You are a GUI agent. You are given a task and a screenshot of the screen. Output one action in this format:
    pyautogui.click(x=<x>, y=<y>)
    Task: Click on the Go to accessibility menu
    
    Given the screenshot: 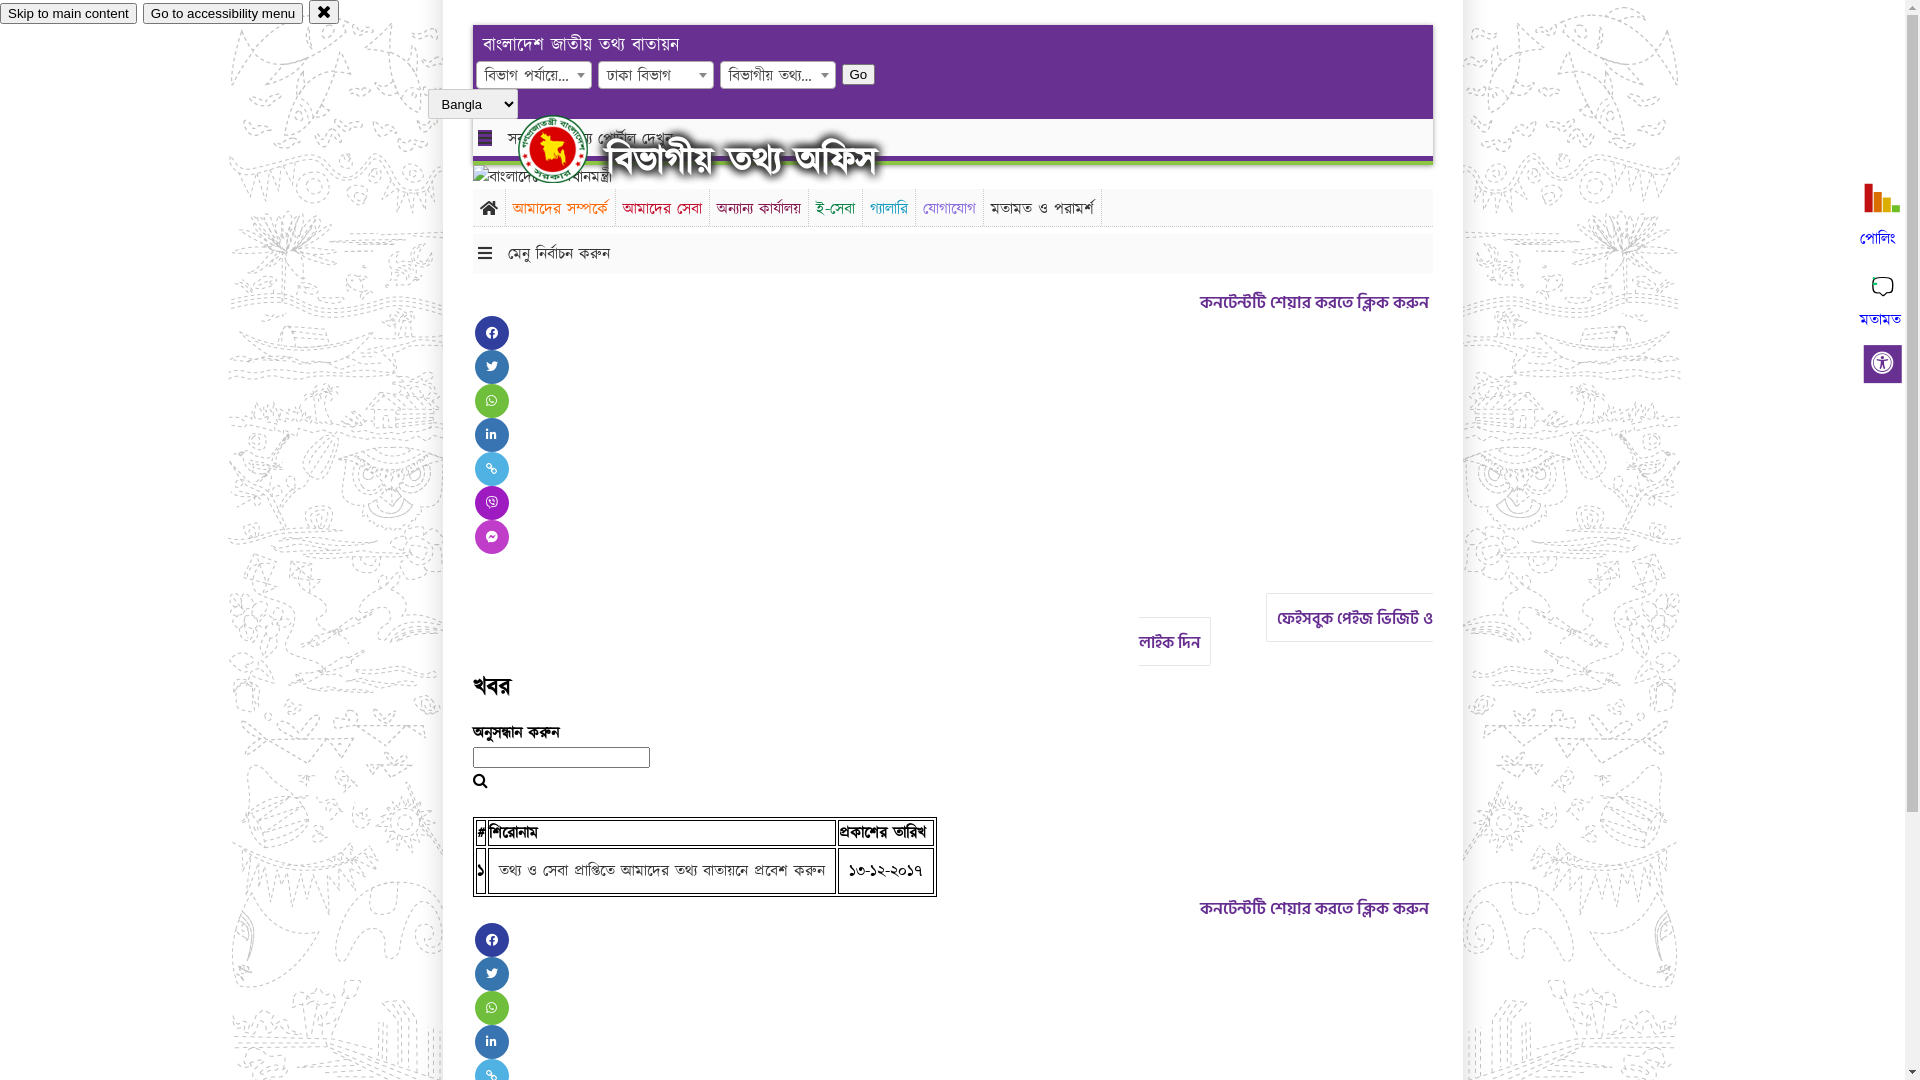 What is the action you would take?
    pyautogui.click(x=223, y=14)
    